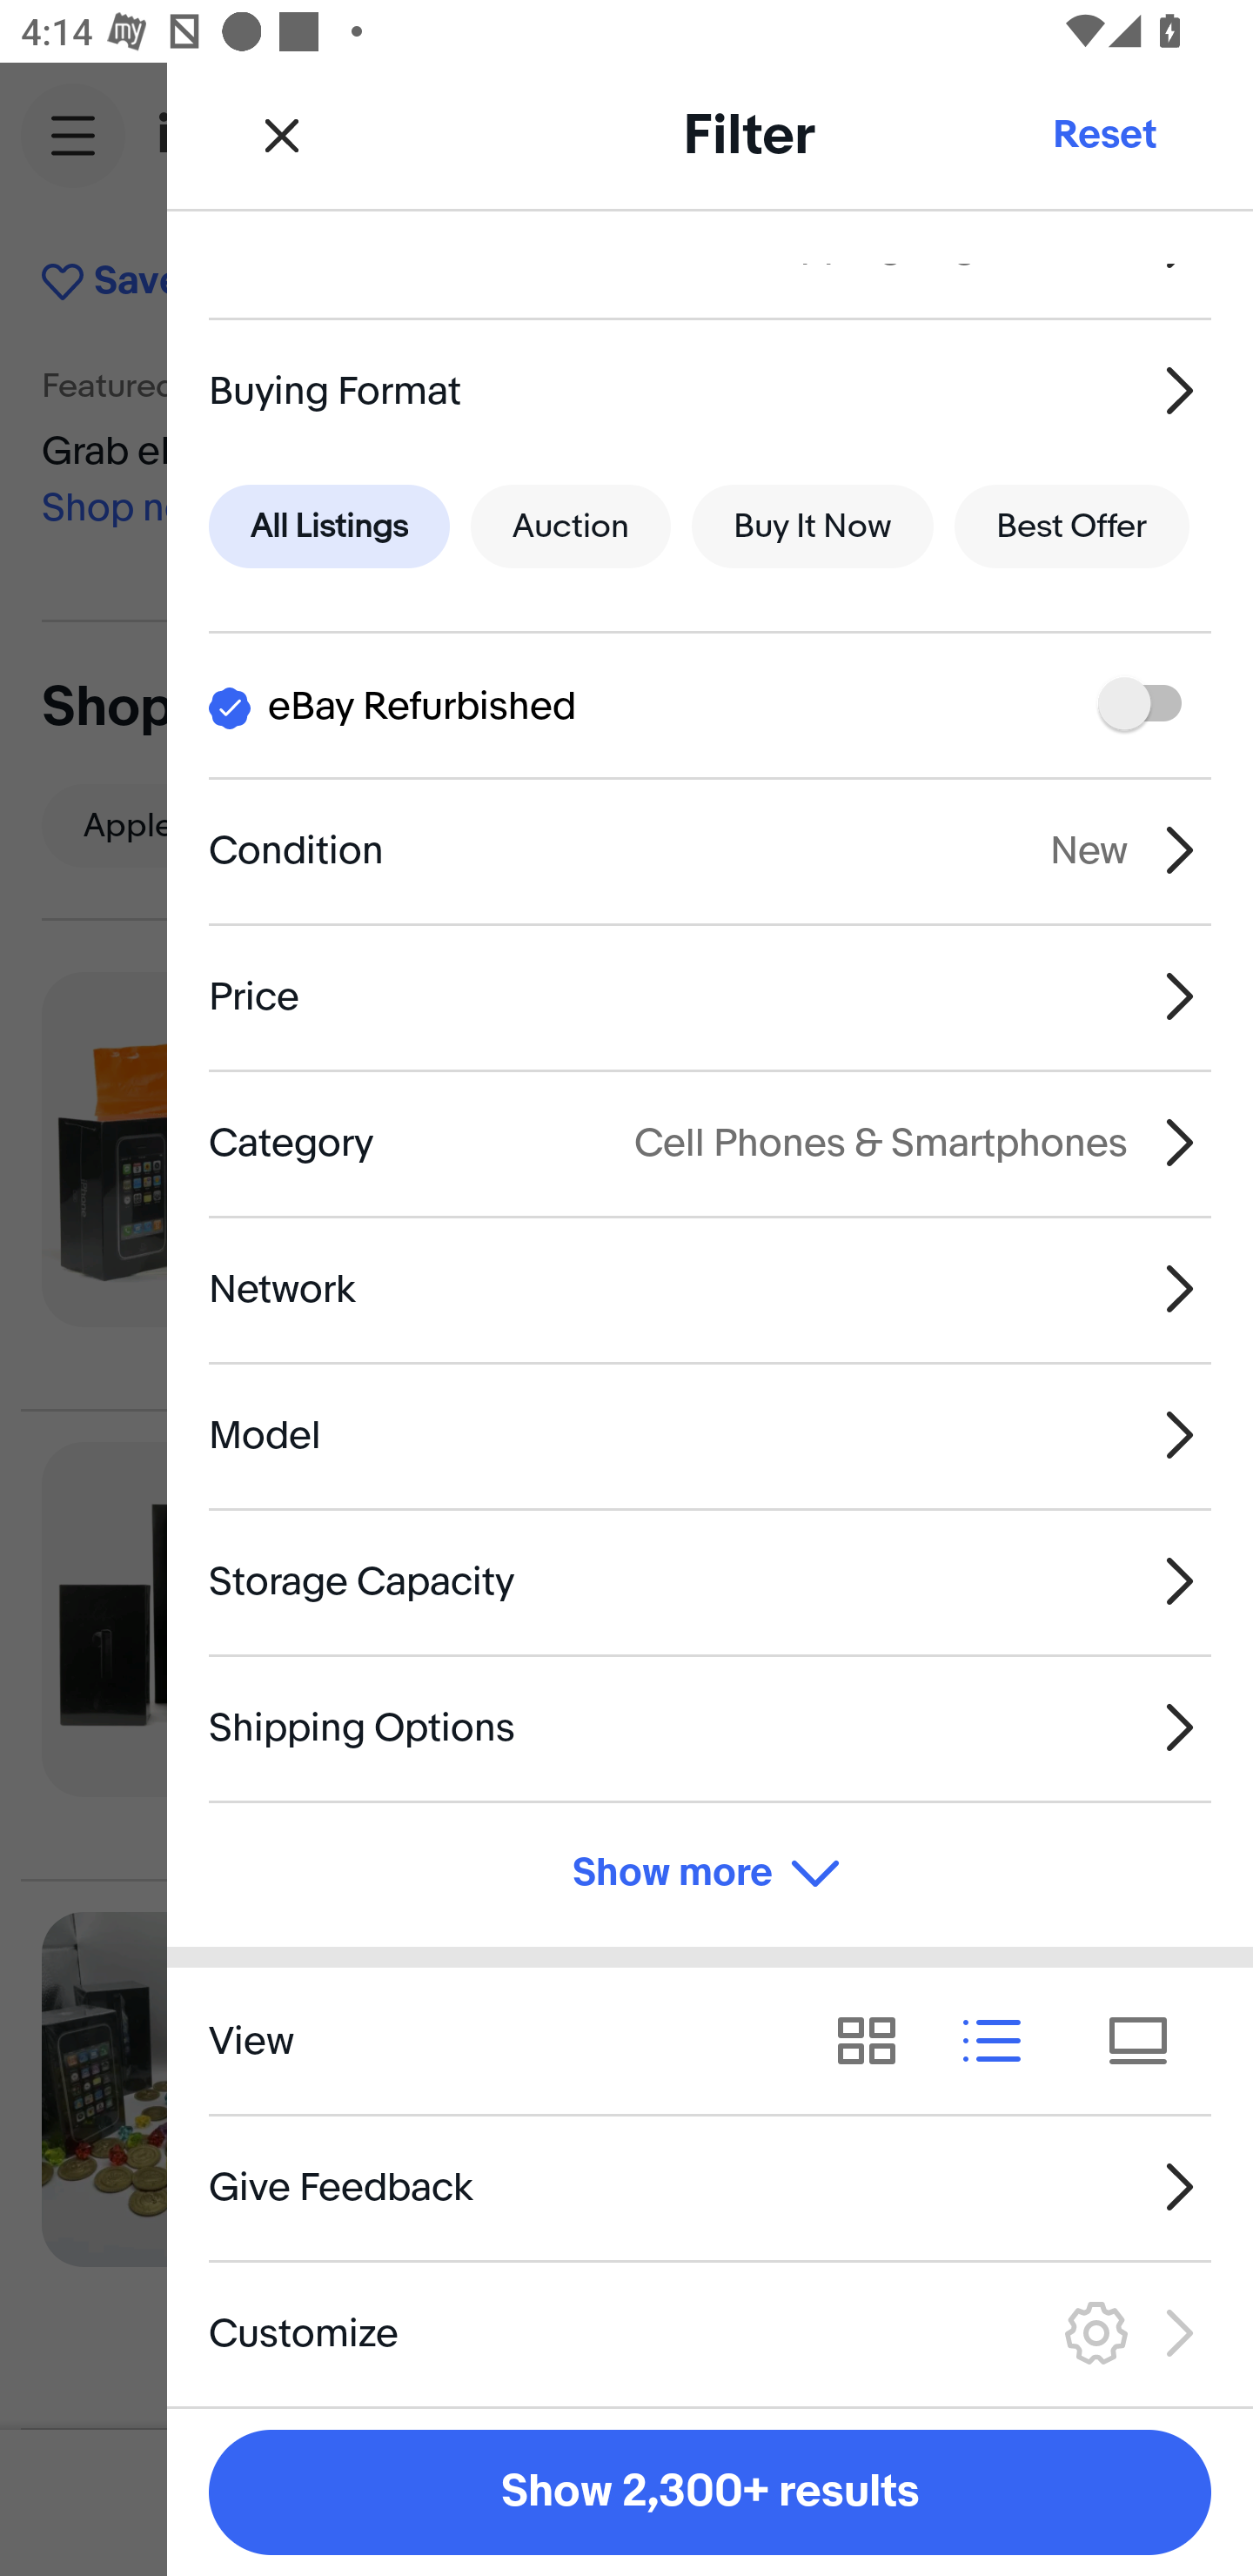 The image size is (1253, 2576). I want to click on Model, so click(710, 1434).